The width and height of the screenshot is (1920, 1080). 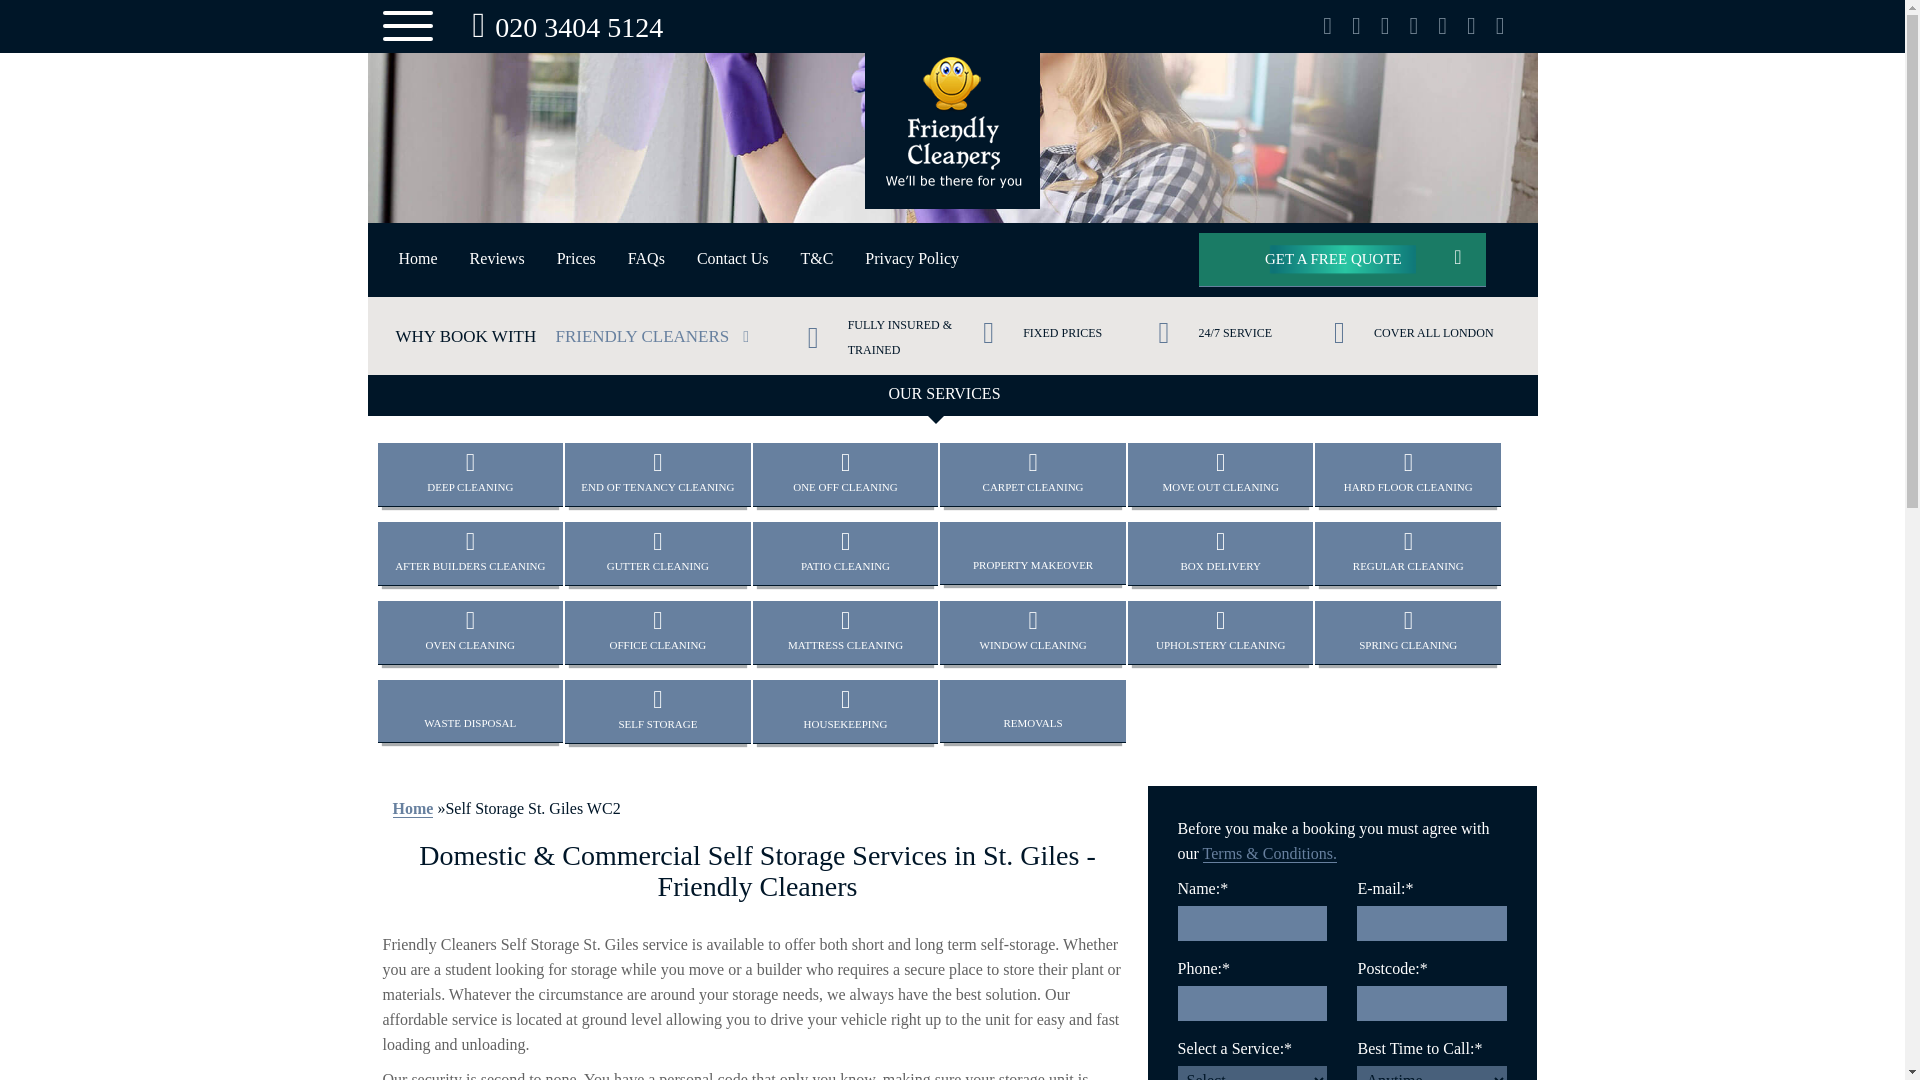 I want to click on WINDOW CLEANING, so click(x=1032, y=632).